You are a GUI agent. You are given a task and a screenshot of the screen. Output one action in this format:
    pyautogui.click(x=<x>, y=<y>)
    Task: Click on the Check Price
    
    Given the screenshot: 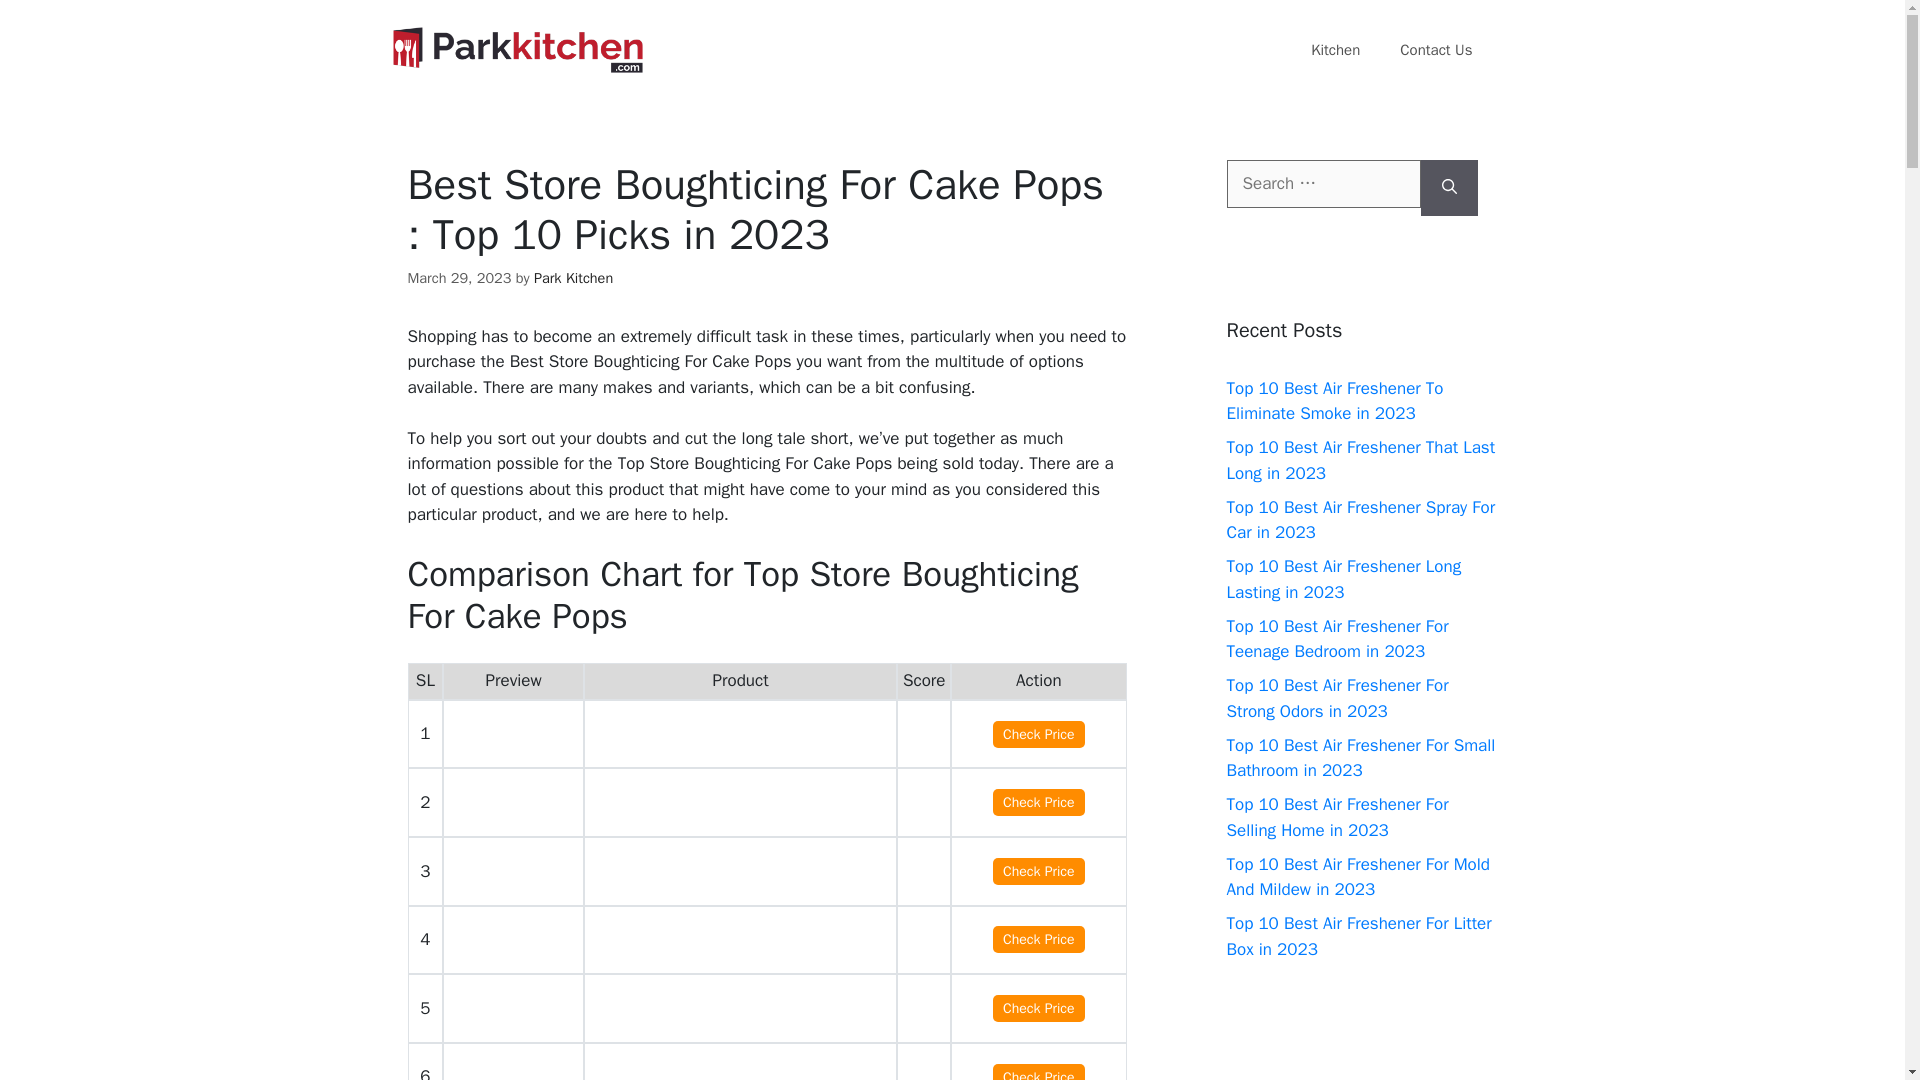 What is the action you would take?
    pyautogui.click(x=1038, y=802)
    